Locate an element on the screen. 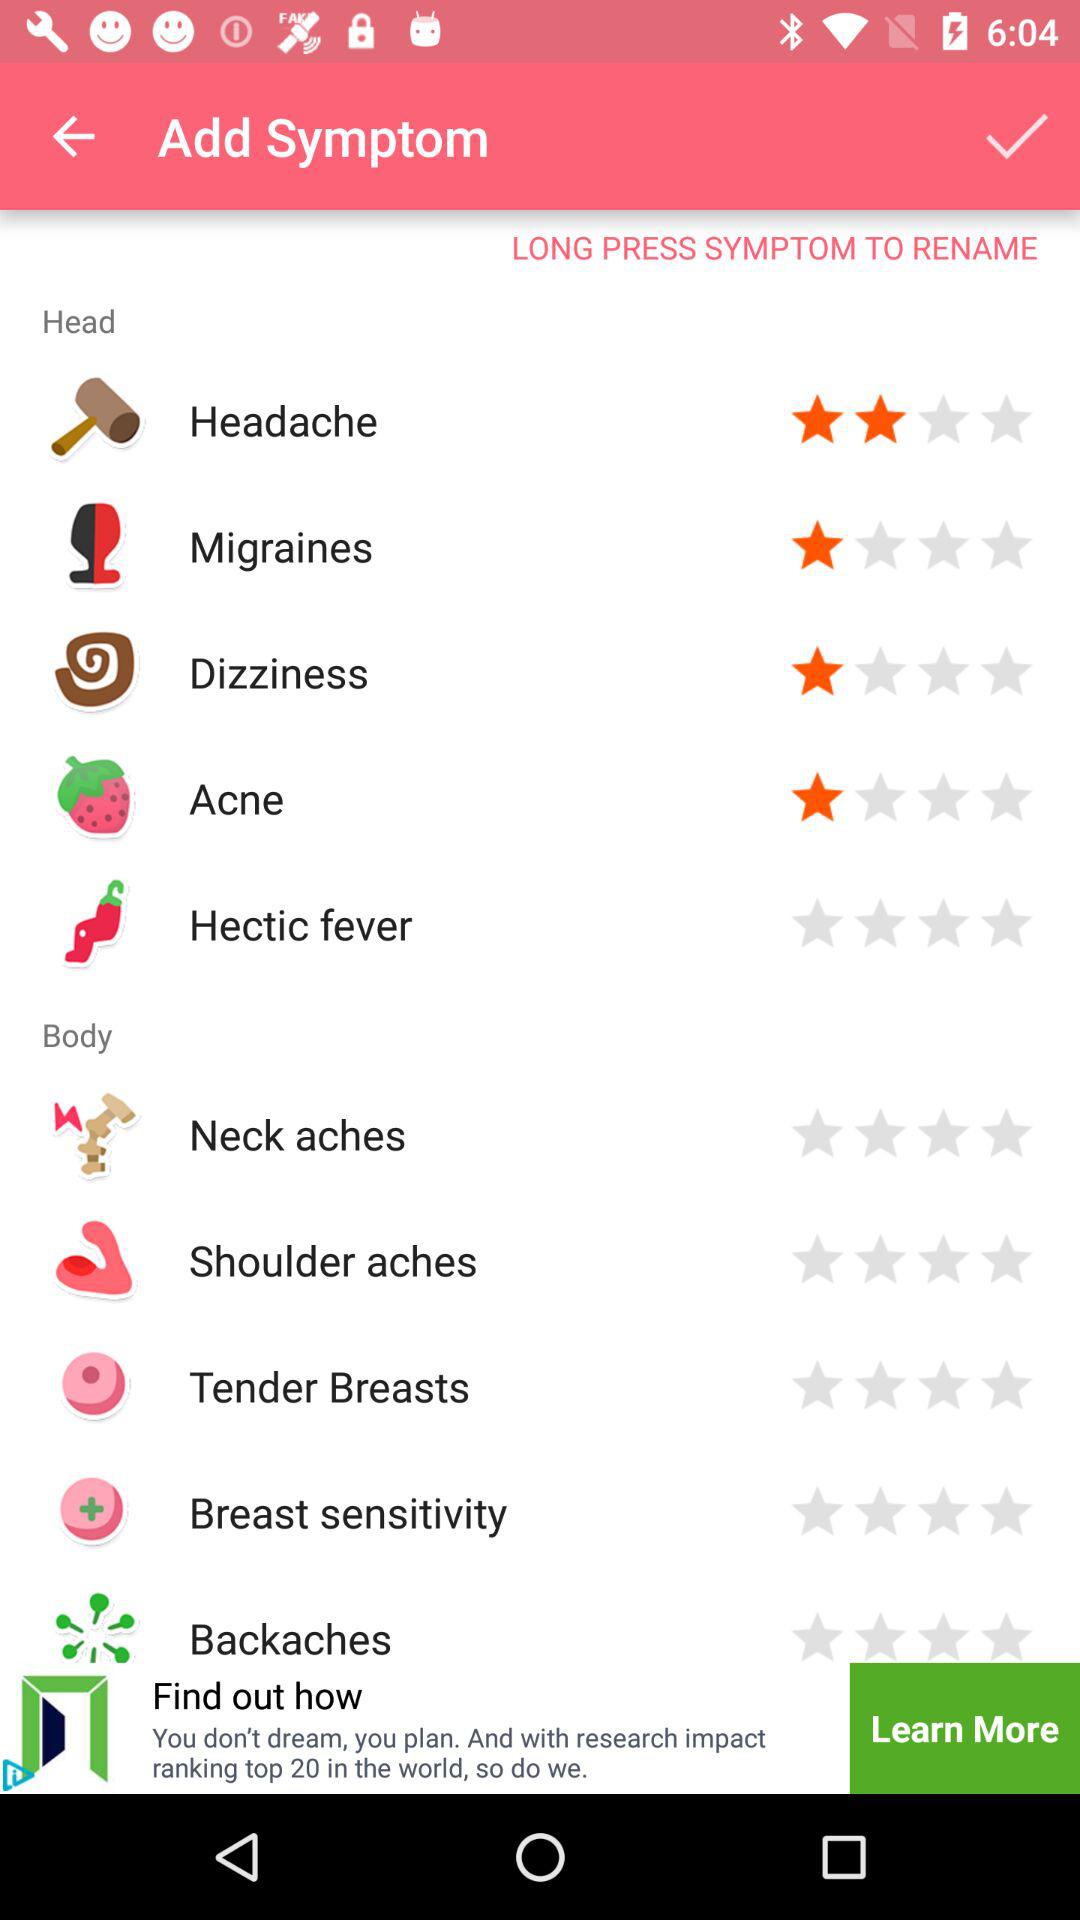 The image size is (1080, 1920). give a two stars rate is located at coordinates (880, 1634).